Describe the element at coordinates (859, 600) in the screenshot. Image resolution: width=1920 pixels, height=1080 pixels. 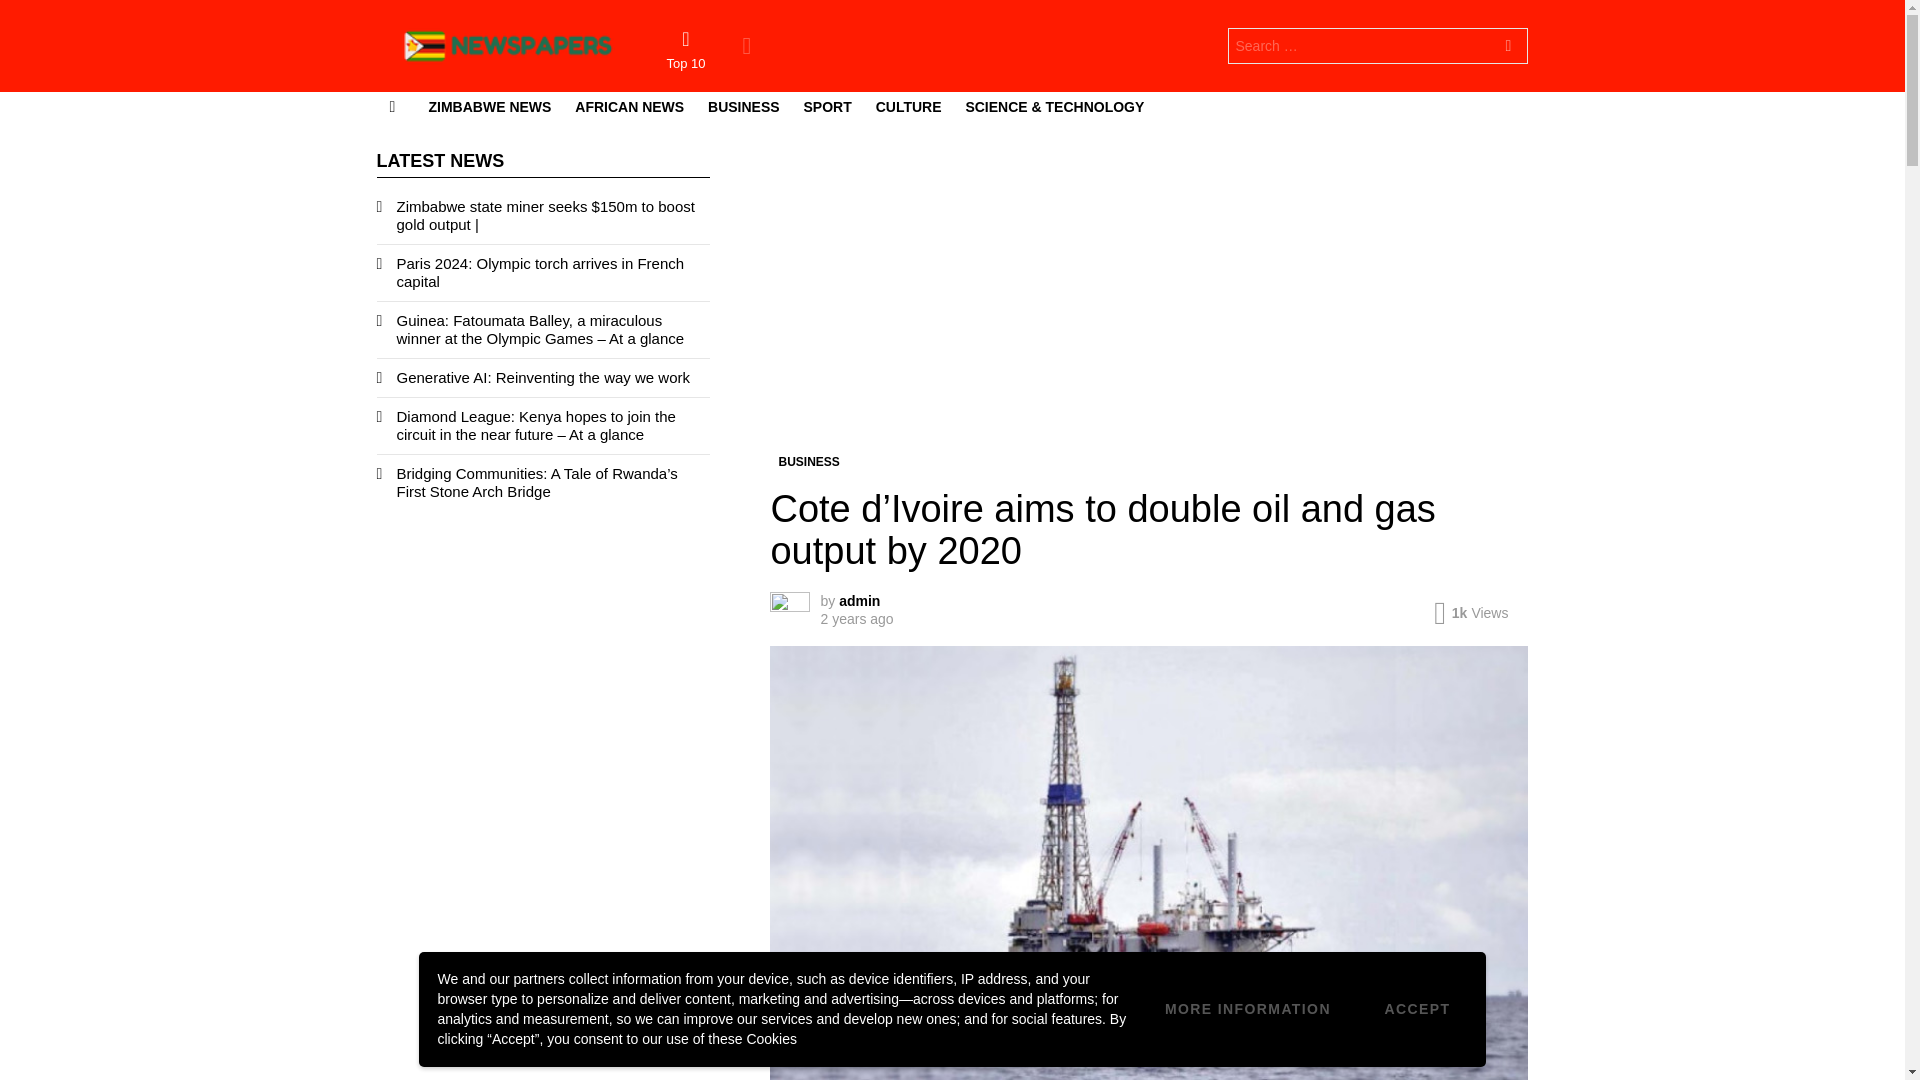
I see `Posts by admin` at that location.